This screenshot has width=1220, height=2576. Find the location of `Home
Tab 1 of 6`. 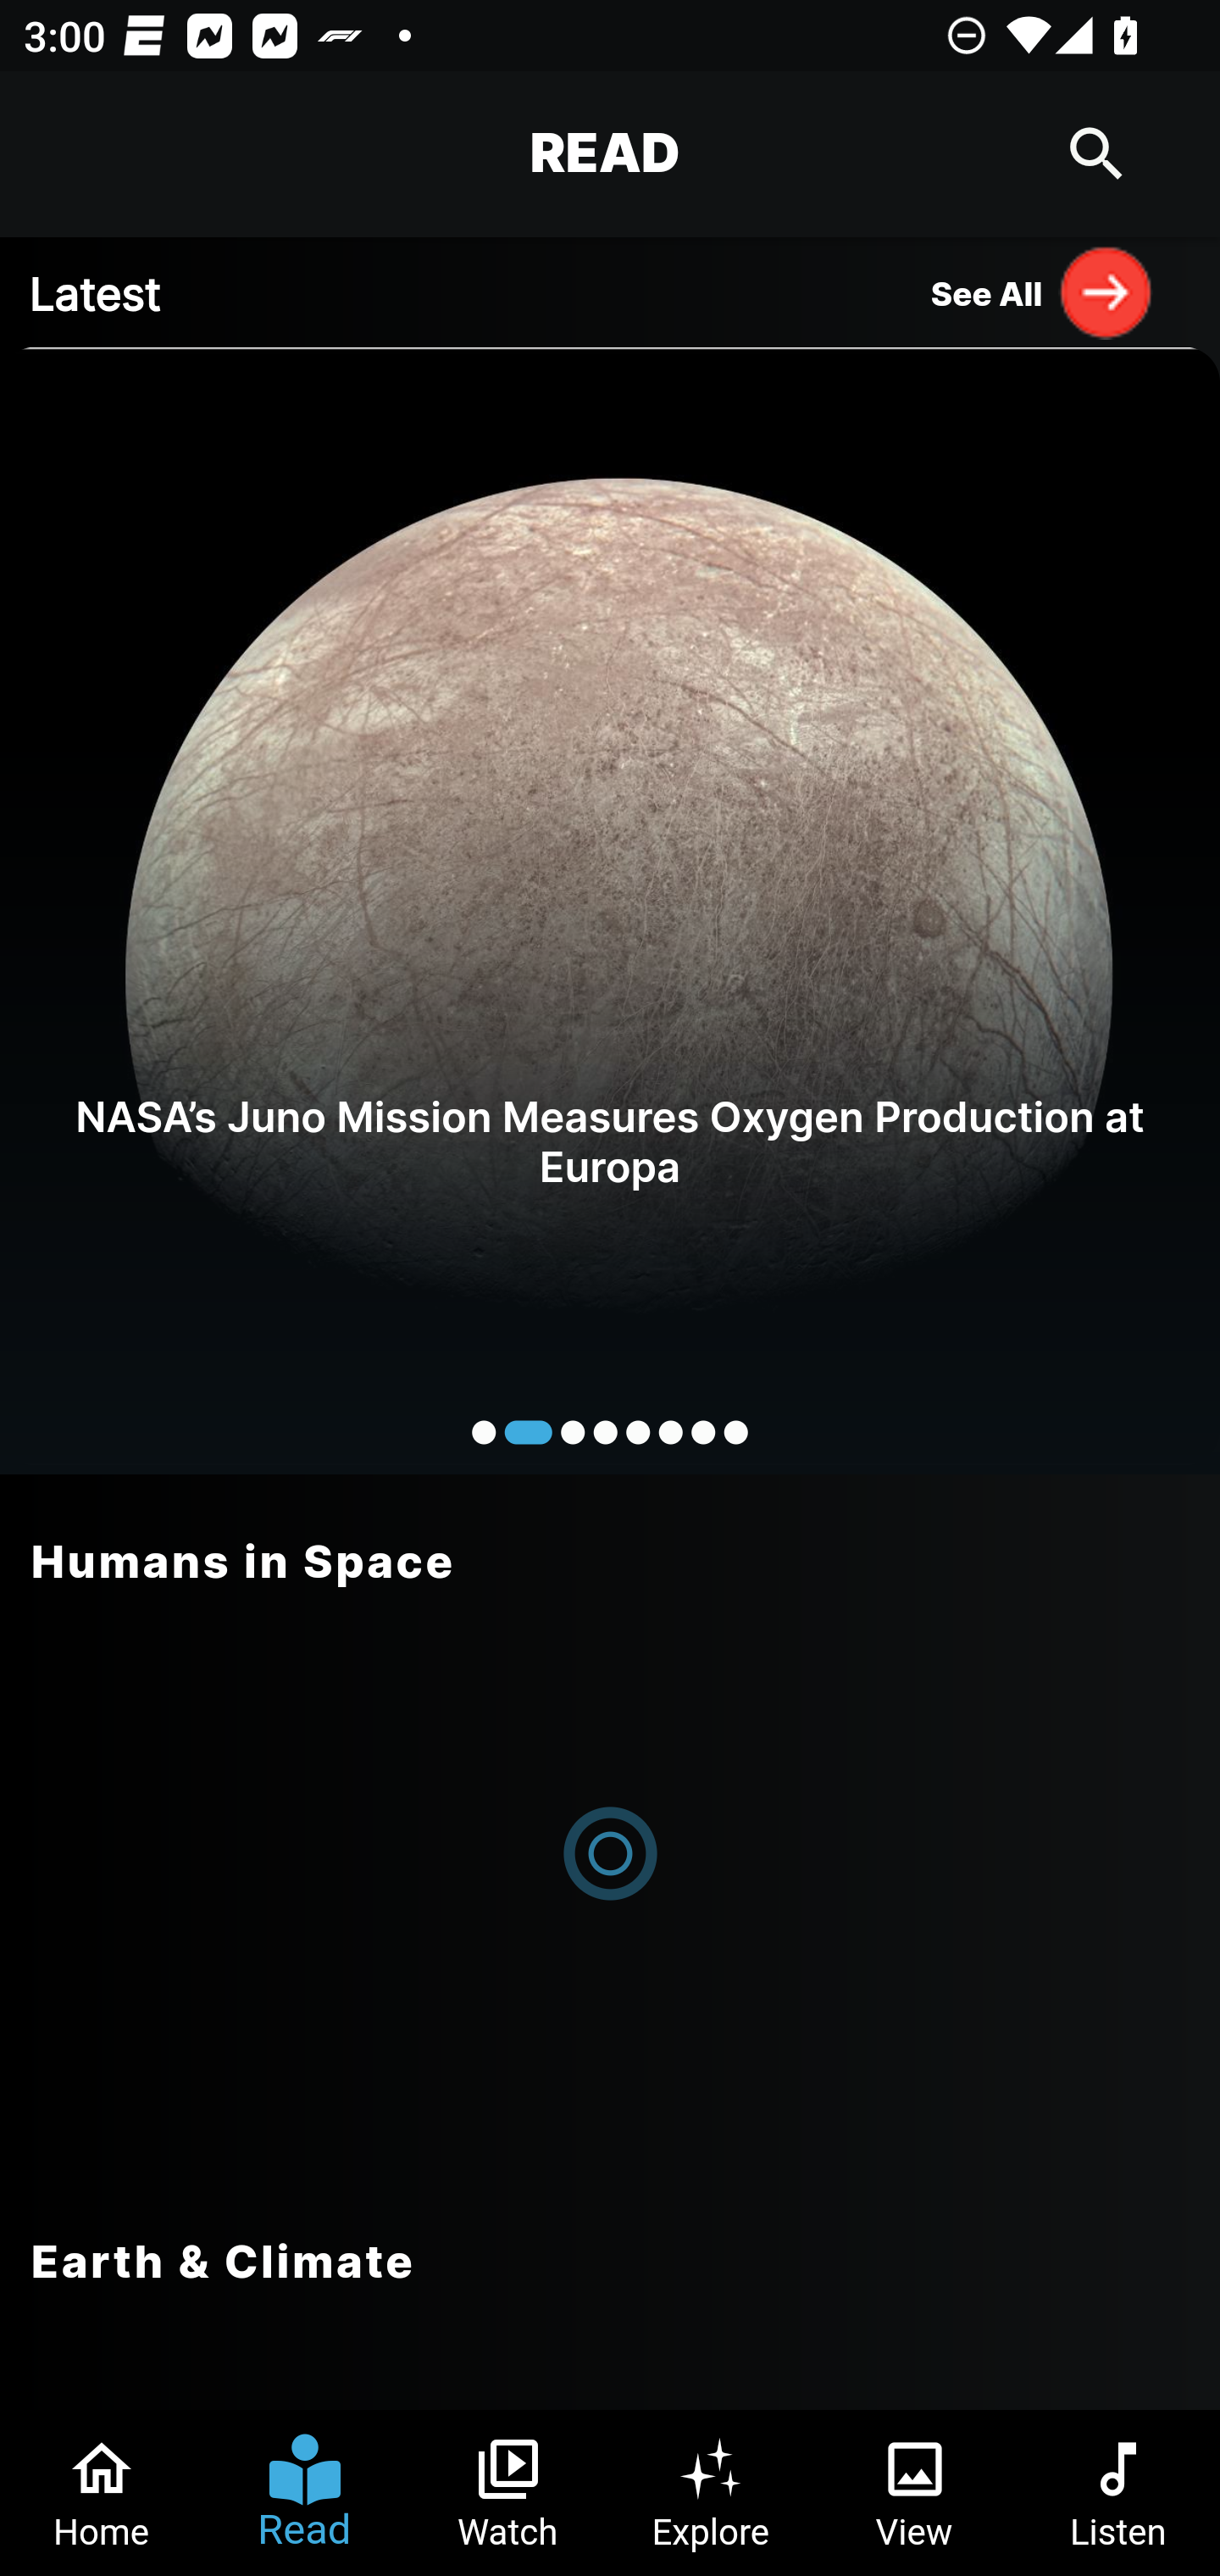

Home
Tab 1 of 6 is located at coordinates (102, 2493).